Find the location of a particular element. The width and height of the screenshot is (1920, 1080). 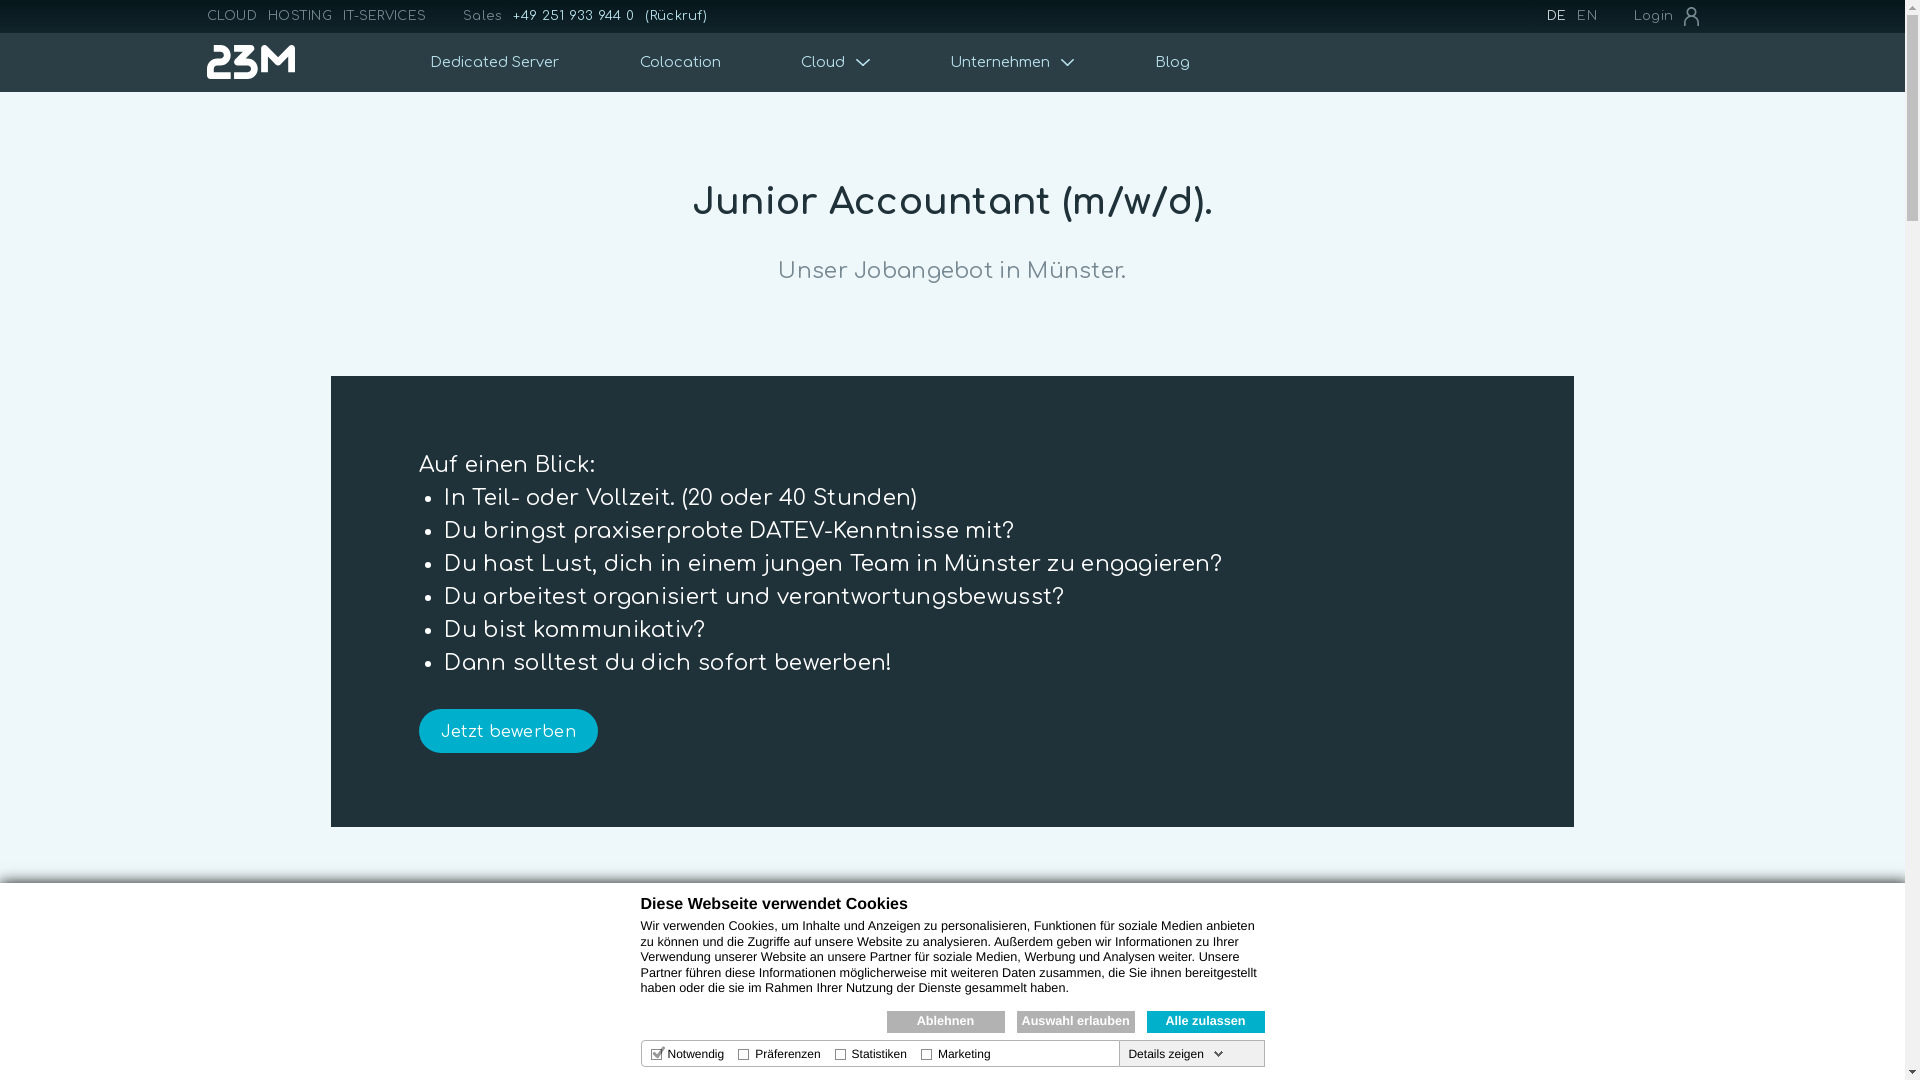

Cloud is located at coordinates (836, 62).